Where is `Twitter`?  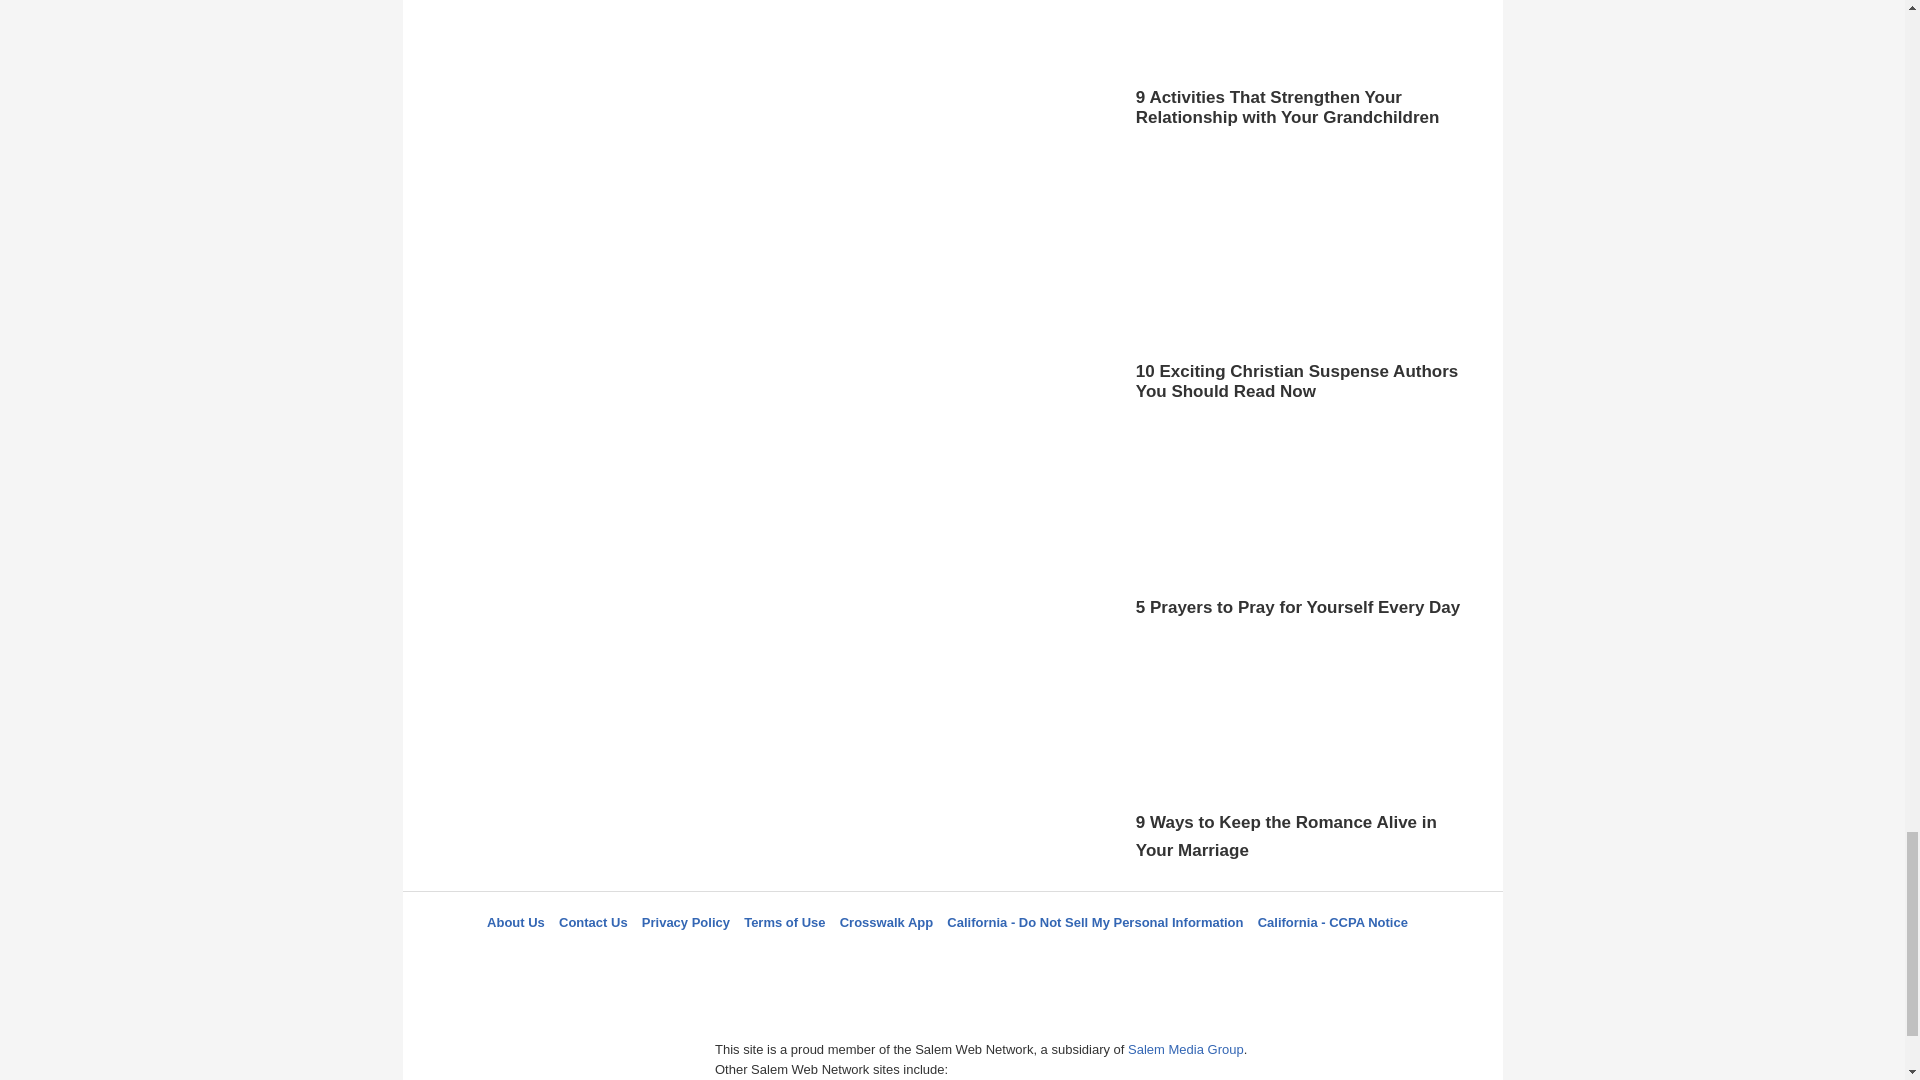 Twitter is located at coordinates (901, 958).